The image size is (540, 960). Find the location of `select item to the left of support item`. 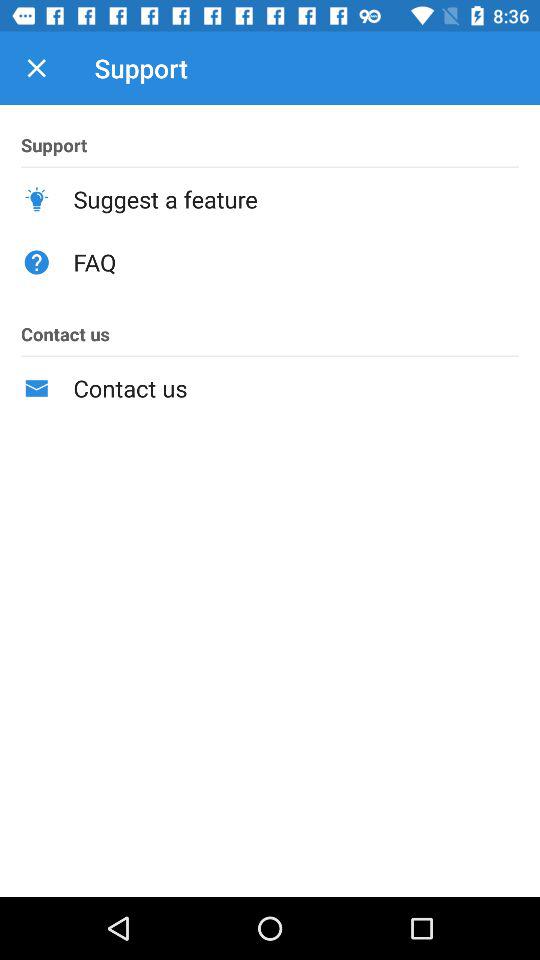

select item to the left of support item is located at coordinates (36, 68).